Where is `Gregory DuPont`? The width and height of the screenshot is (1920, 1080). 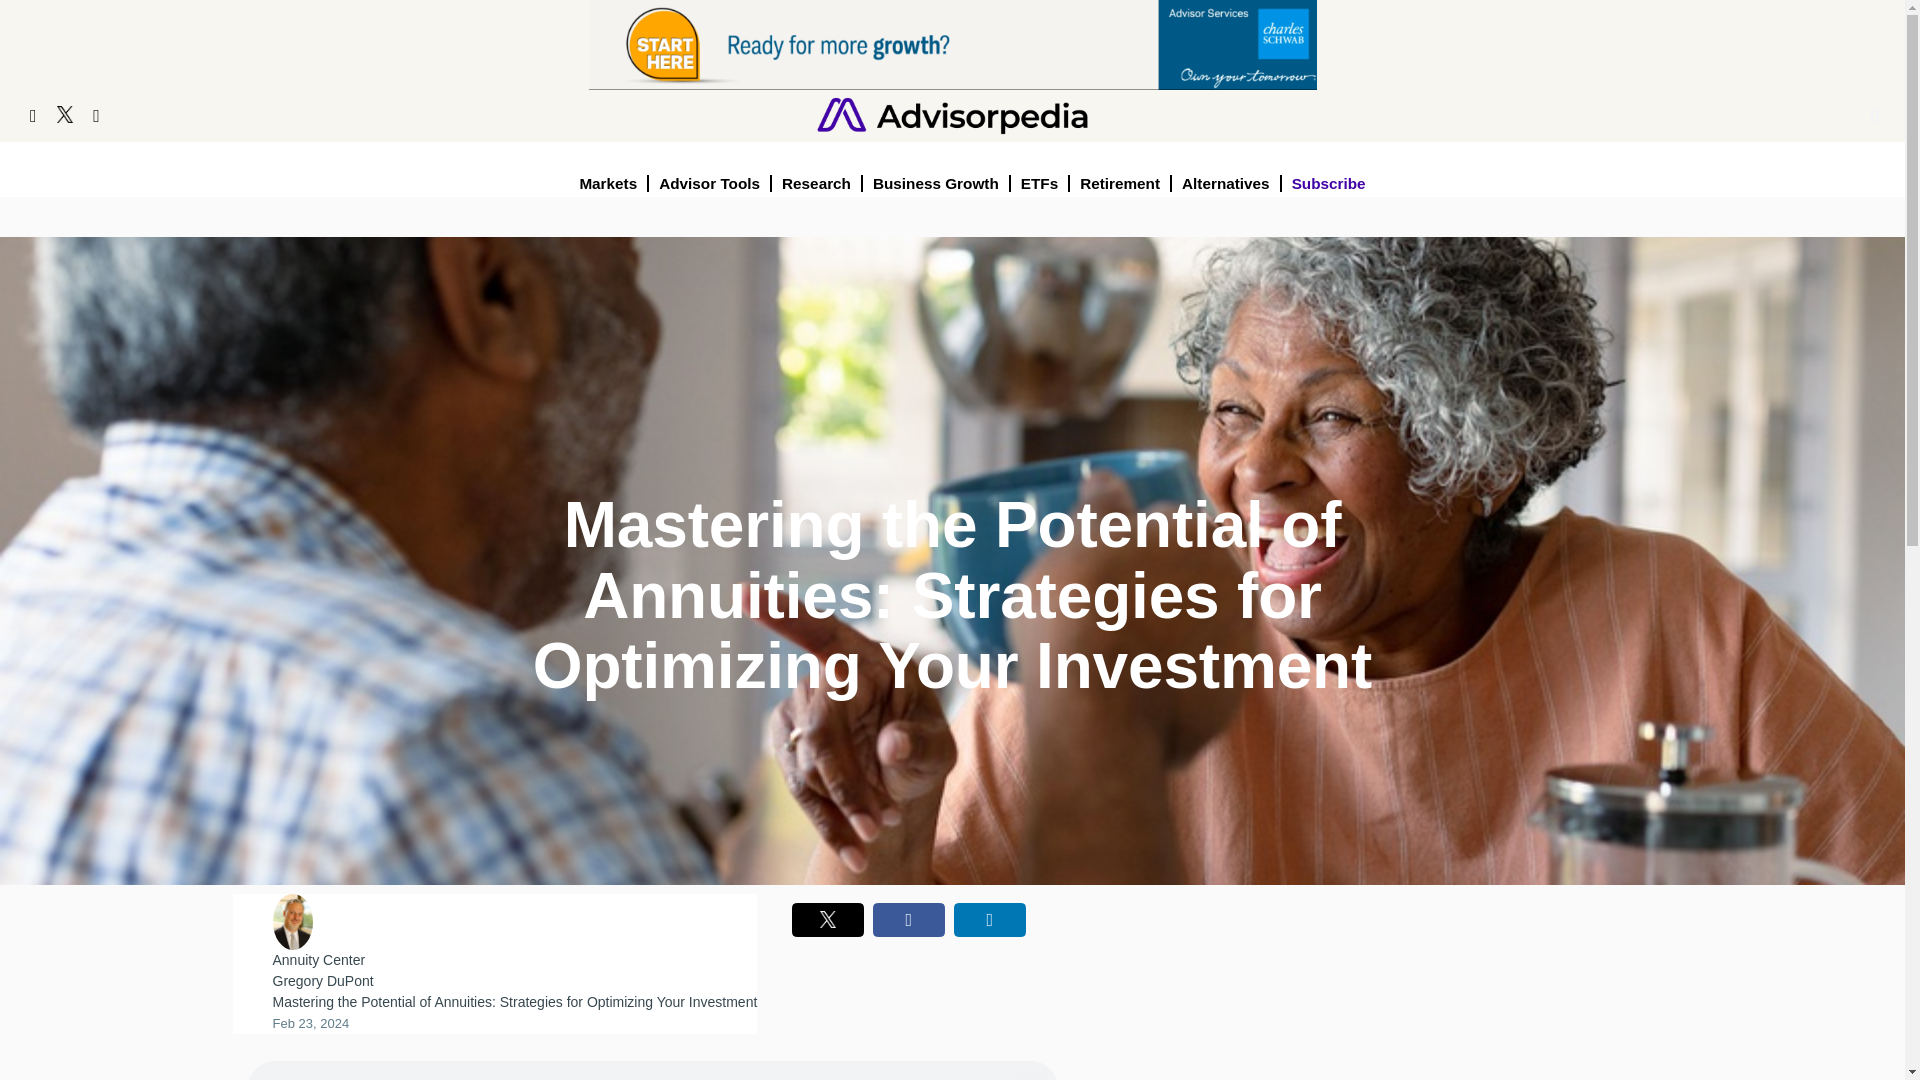 Gregory DuPont is located at coordinates (322, 981).